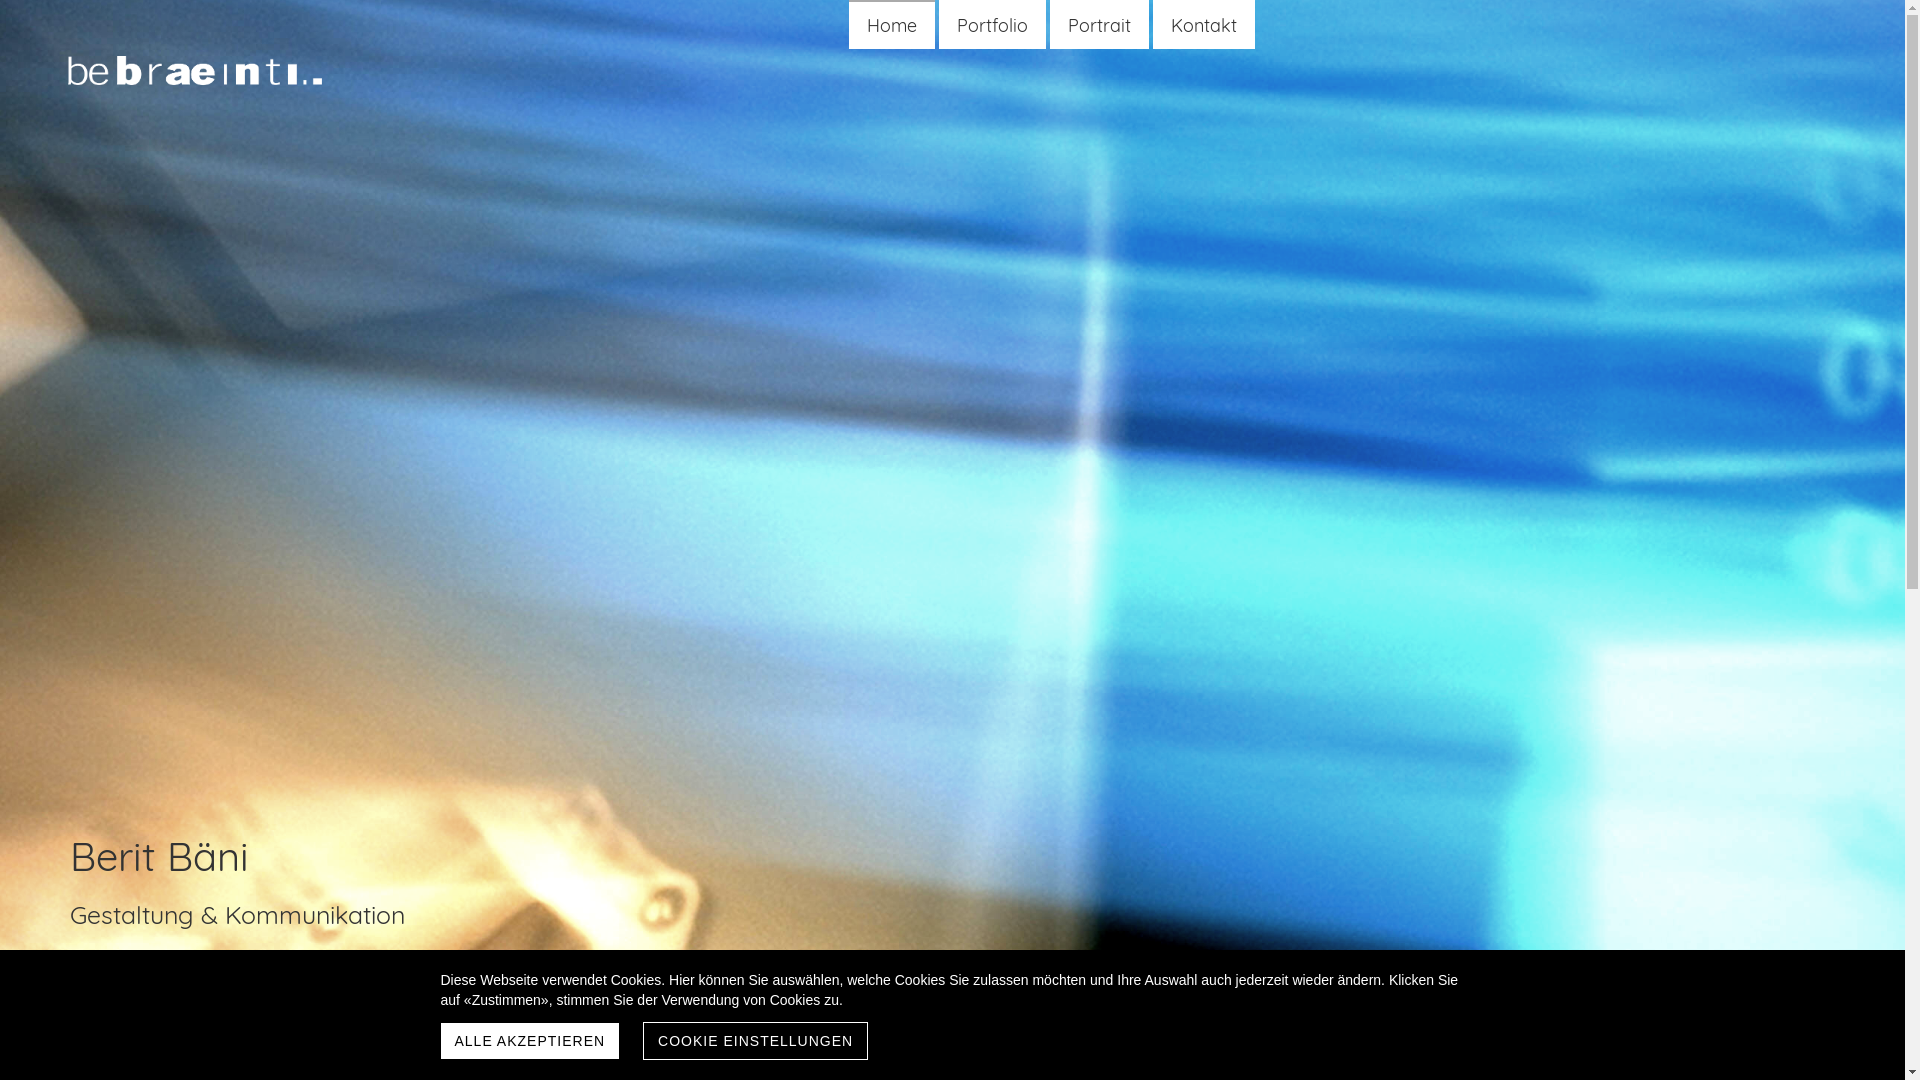  Describe the element at coordinates (892, 26) in the screenshot. I see `Home` at that location.